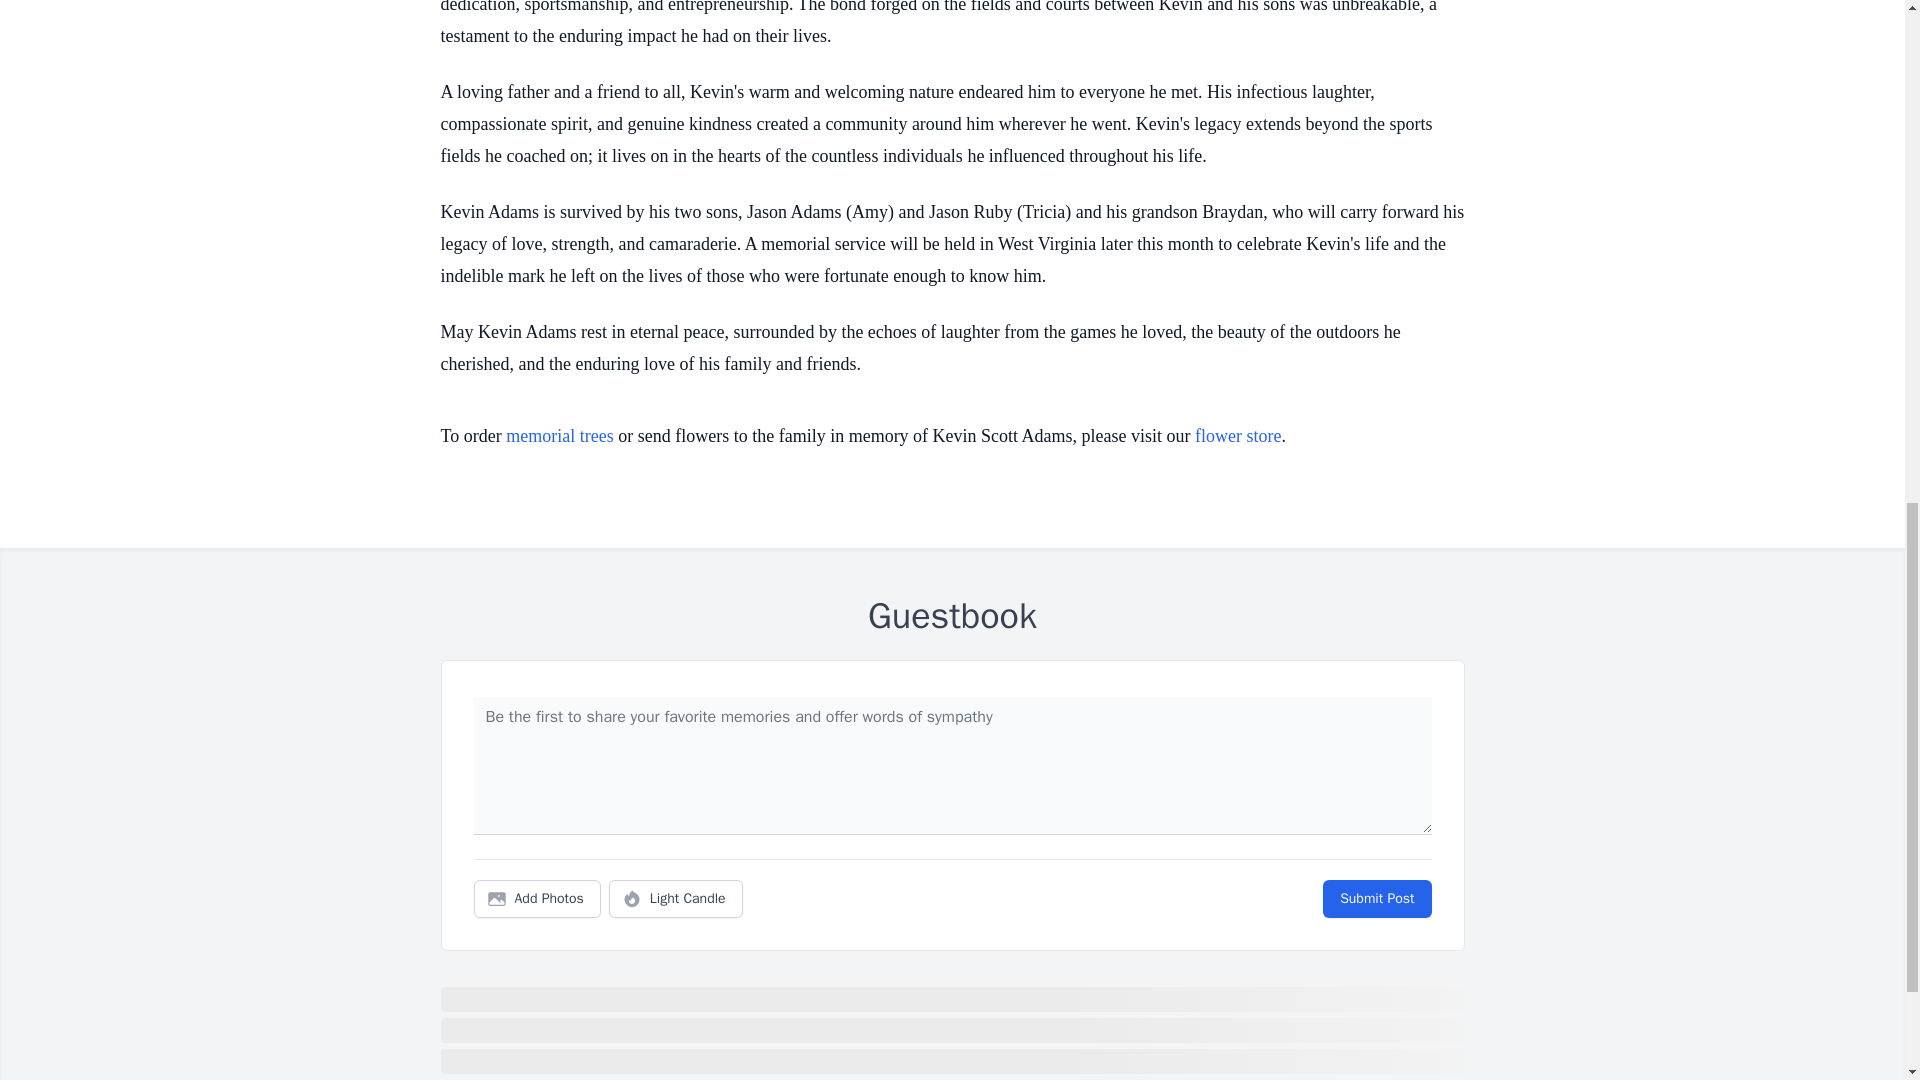 This screenshot has width=1920, height=1080. Describe the element at coordinates (1376, 899) in the screenshot. I see `Submit Post` at that location.